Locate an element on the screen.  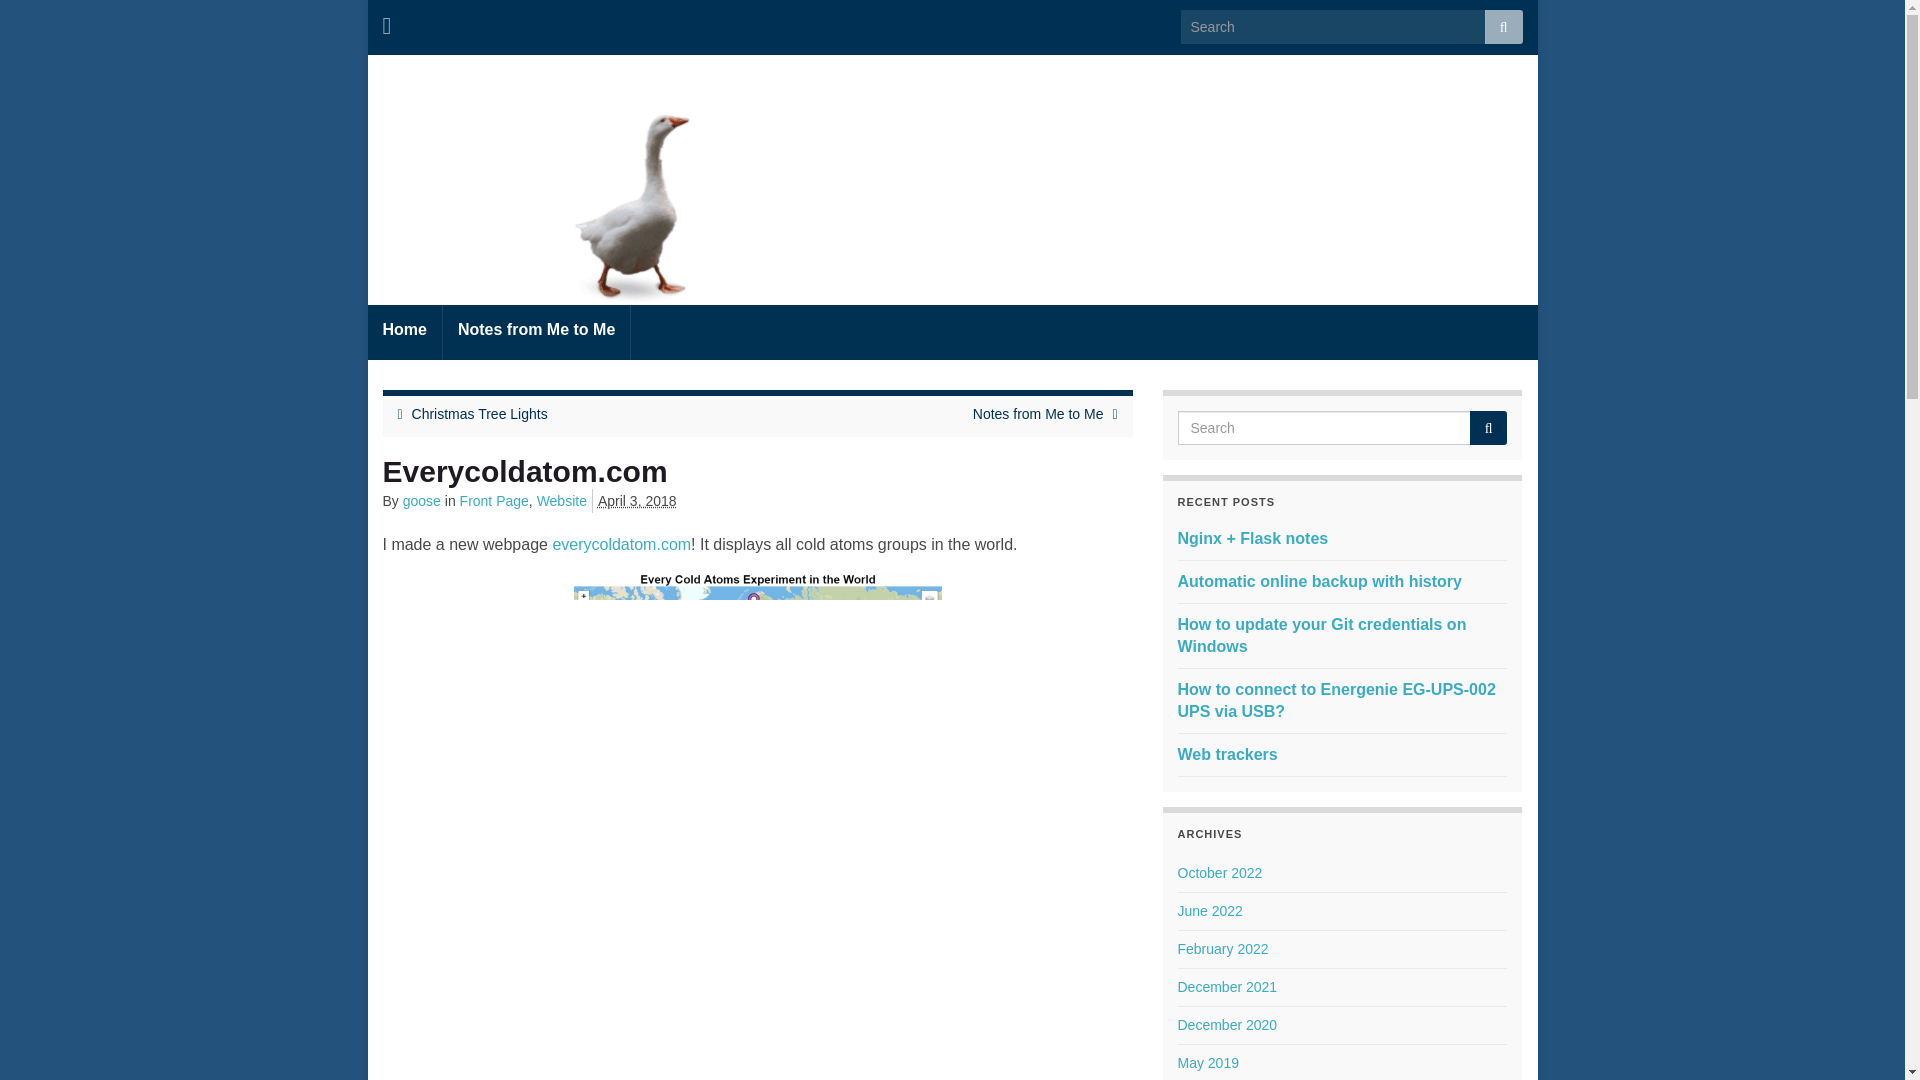
Home is located at coordinates (404, 332).